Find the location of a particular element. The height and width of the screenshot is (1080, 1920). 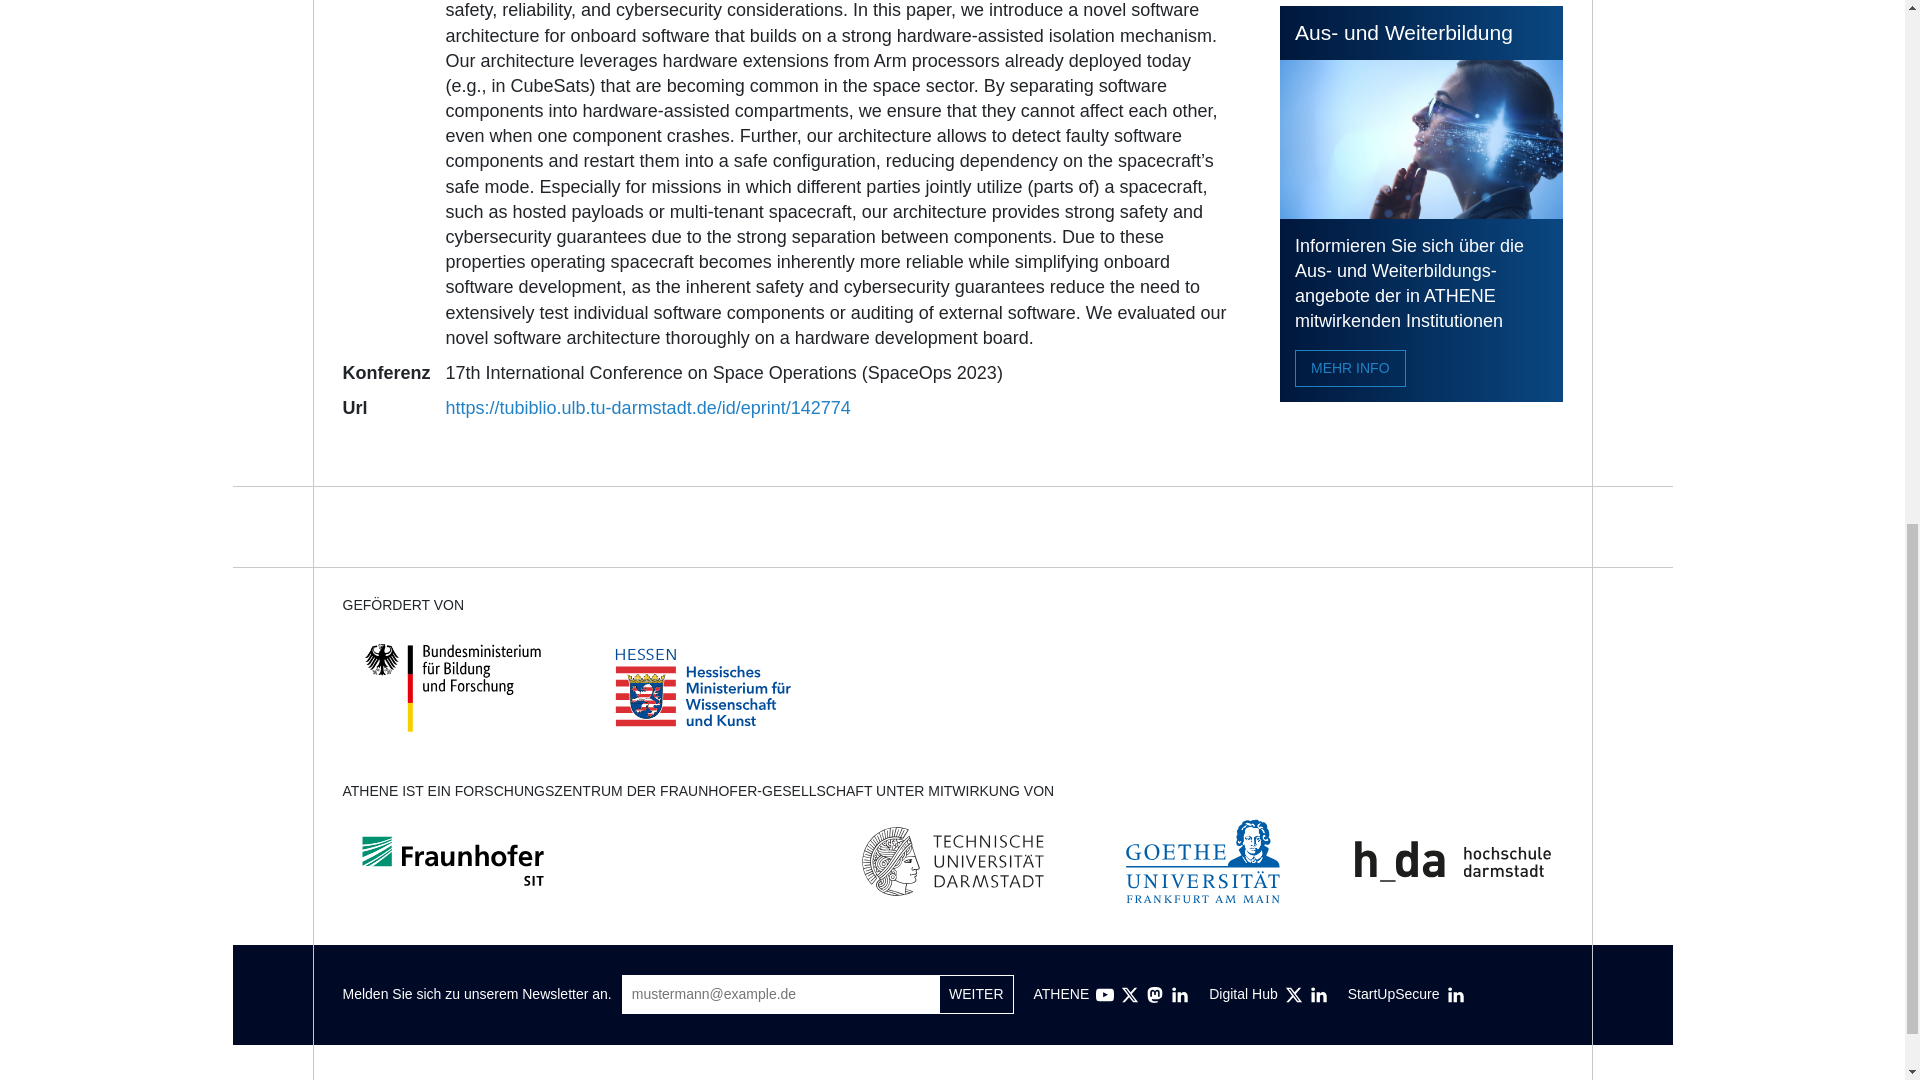

Mastodon is located at coordinates (1154, 995).